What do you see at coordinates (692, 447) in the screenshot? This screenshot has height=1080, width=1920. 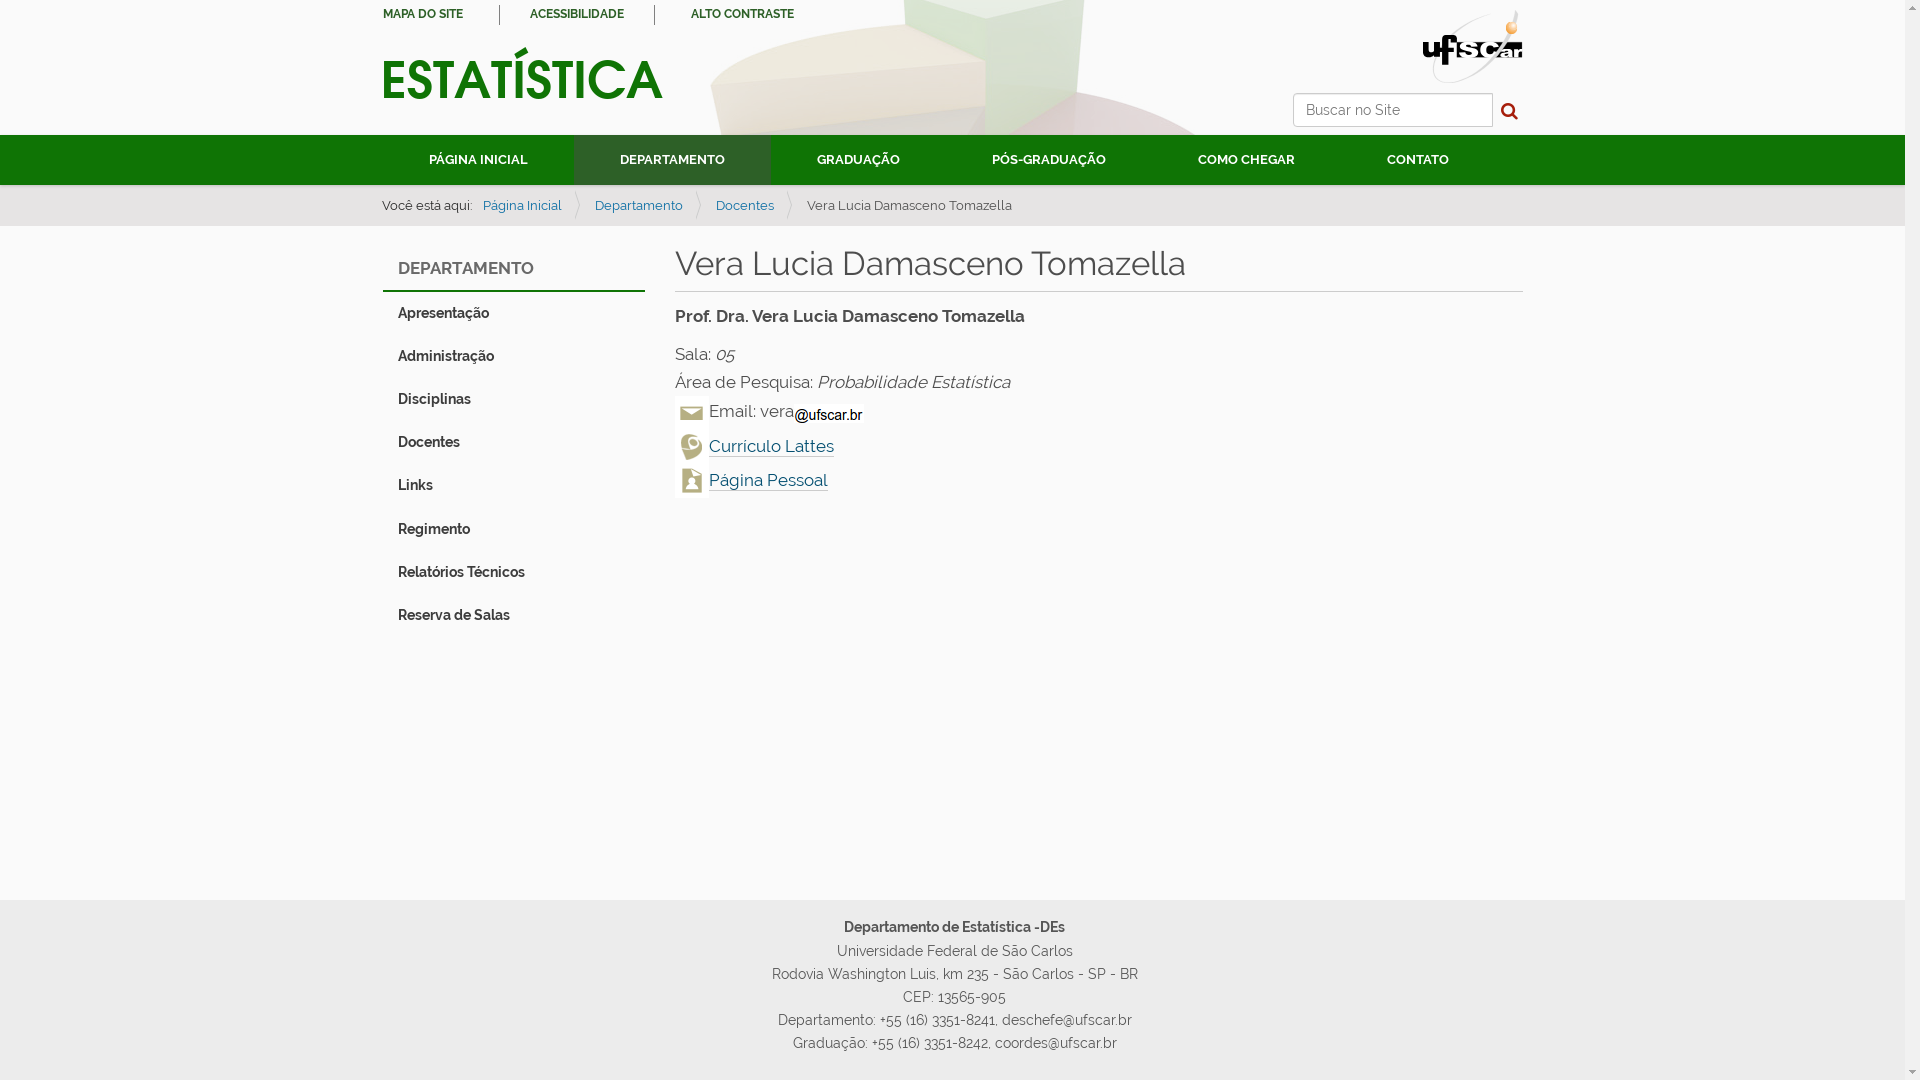 I see `Lattes` at bounding box center [692, 447].